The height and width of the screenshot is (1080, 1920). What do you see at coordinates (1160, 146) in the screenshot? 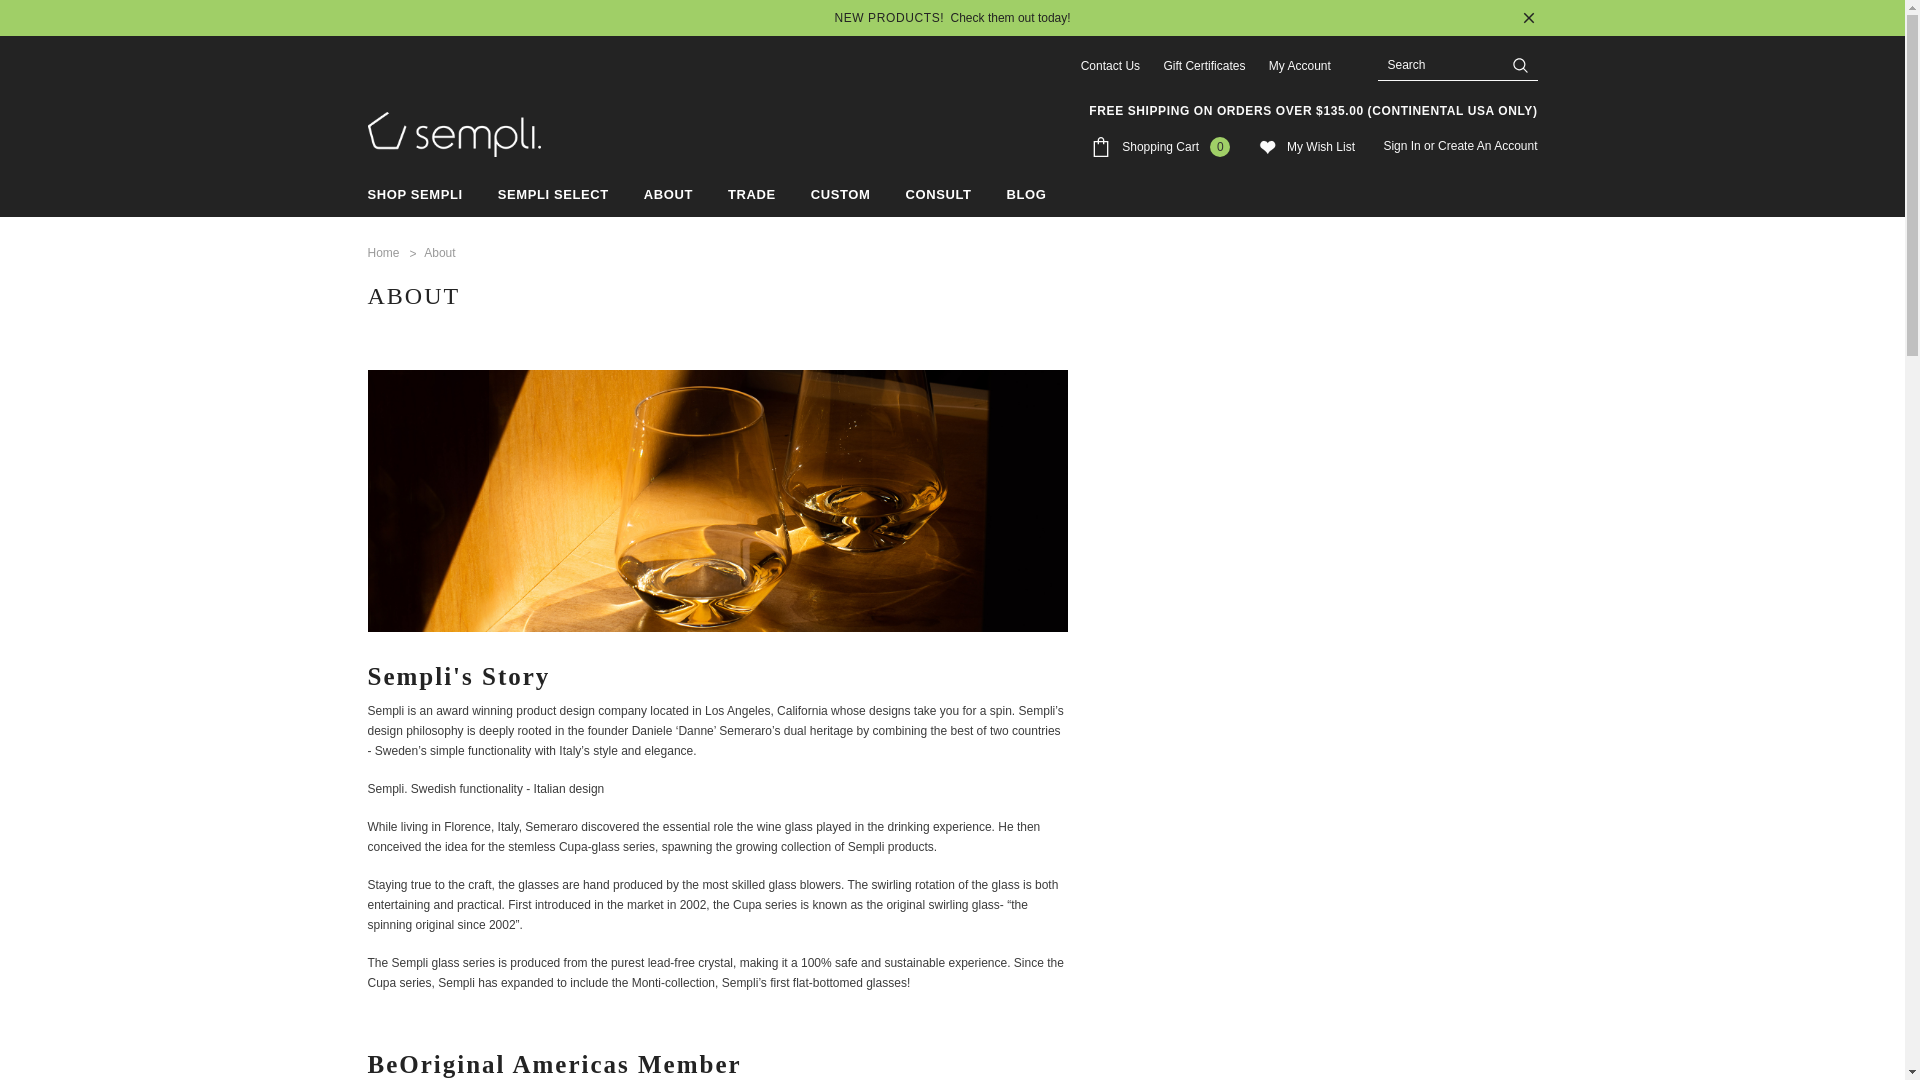
I see `Shopping Cart 0` at bounding box center [1160, 146].